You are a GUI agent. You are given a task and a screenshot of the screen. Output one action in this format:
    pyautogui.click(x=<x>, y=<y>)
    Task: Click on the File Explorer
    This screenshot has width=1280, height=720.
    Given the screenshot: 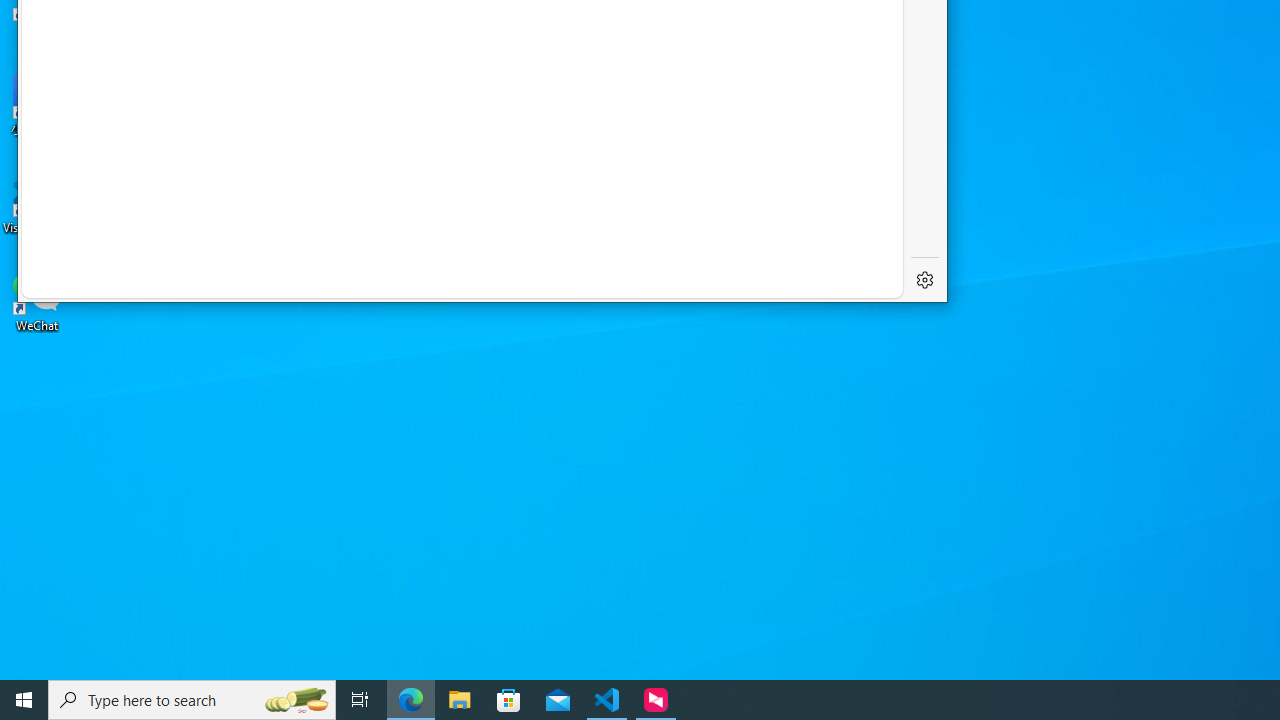 What is the action you would take?
    pyautogui.click(x=460, y=700)
    